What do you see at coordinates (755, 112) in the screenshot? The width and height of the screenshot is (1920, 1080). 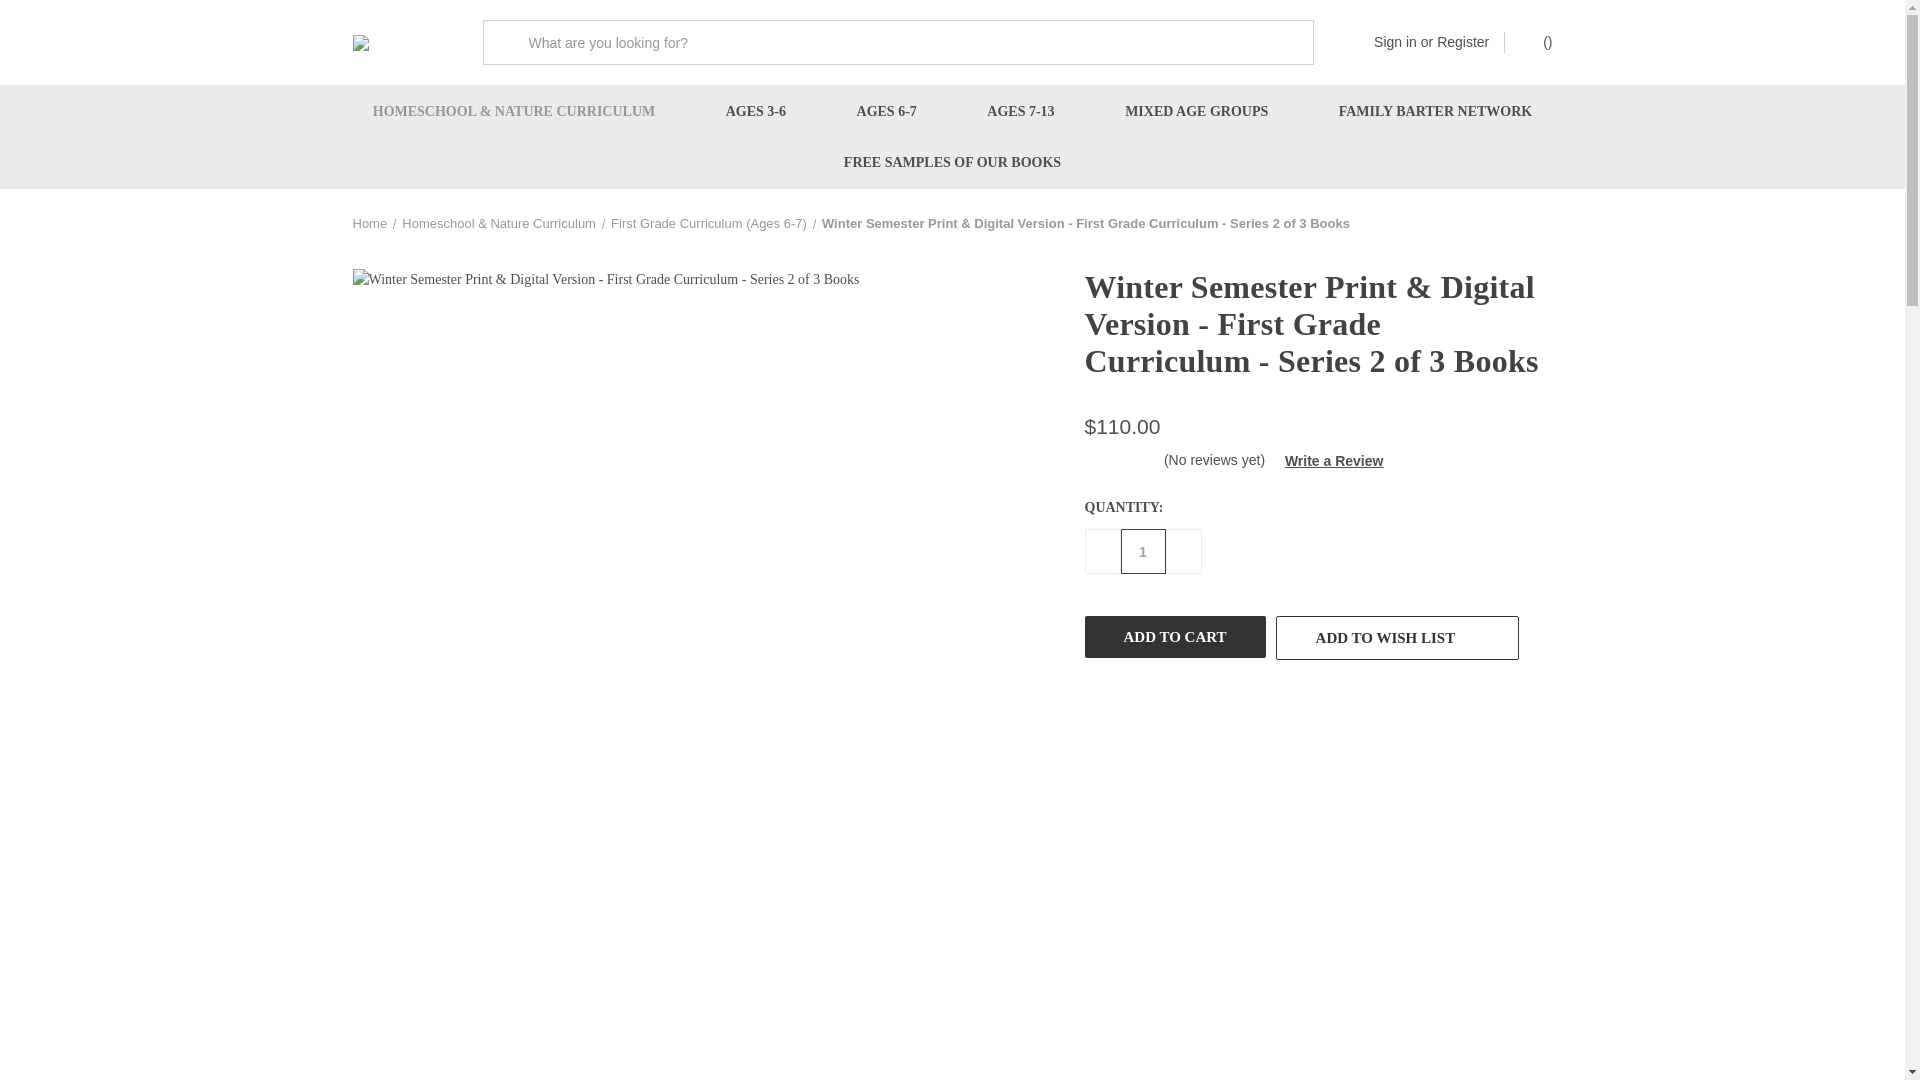 I see `AGES 3-6` at bounding box center [755, 112].